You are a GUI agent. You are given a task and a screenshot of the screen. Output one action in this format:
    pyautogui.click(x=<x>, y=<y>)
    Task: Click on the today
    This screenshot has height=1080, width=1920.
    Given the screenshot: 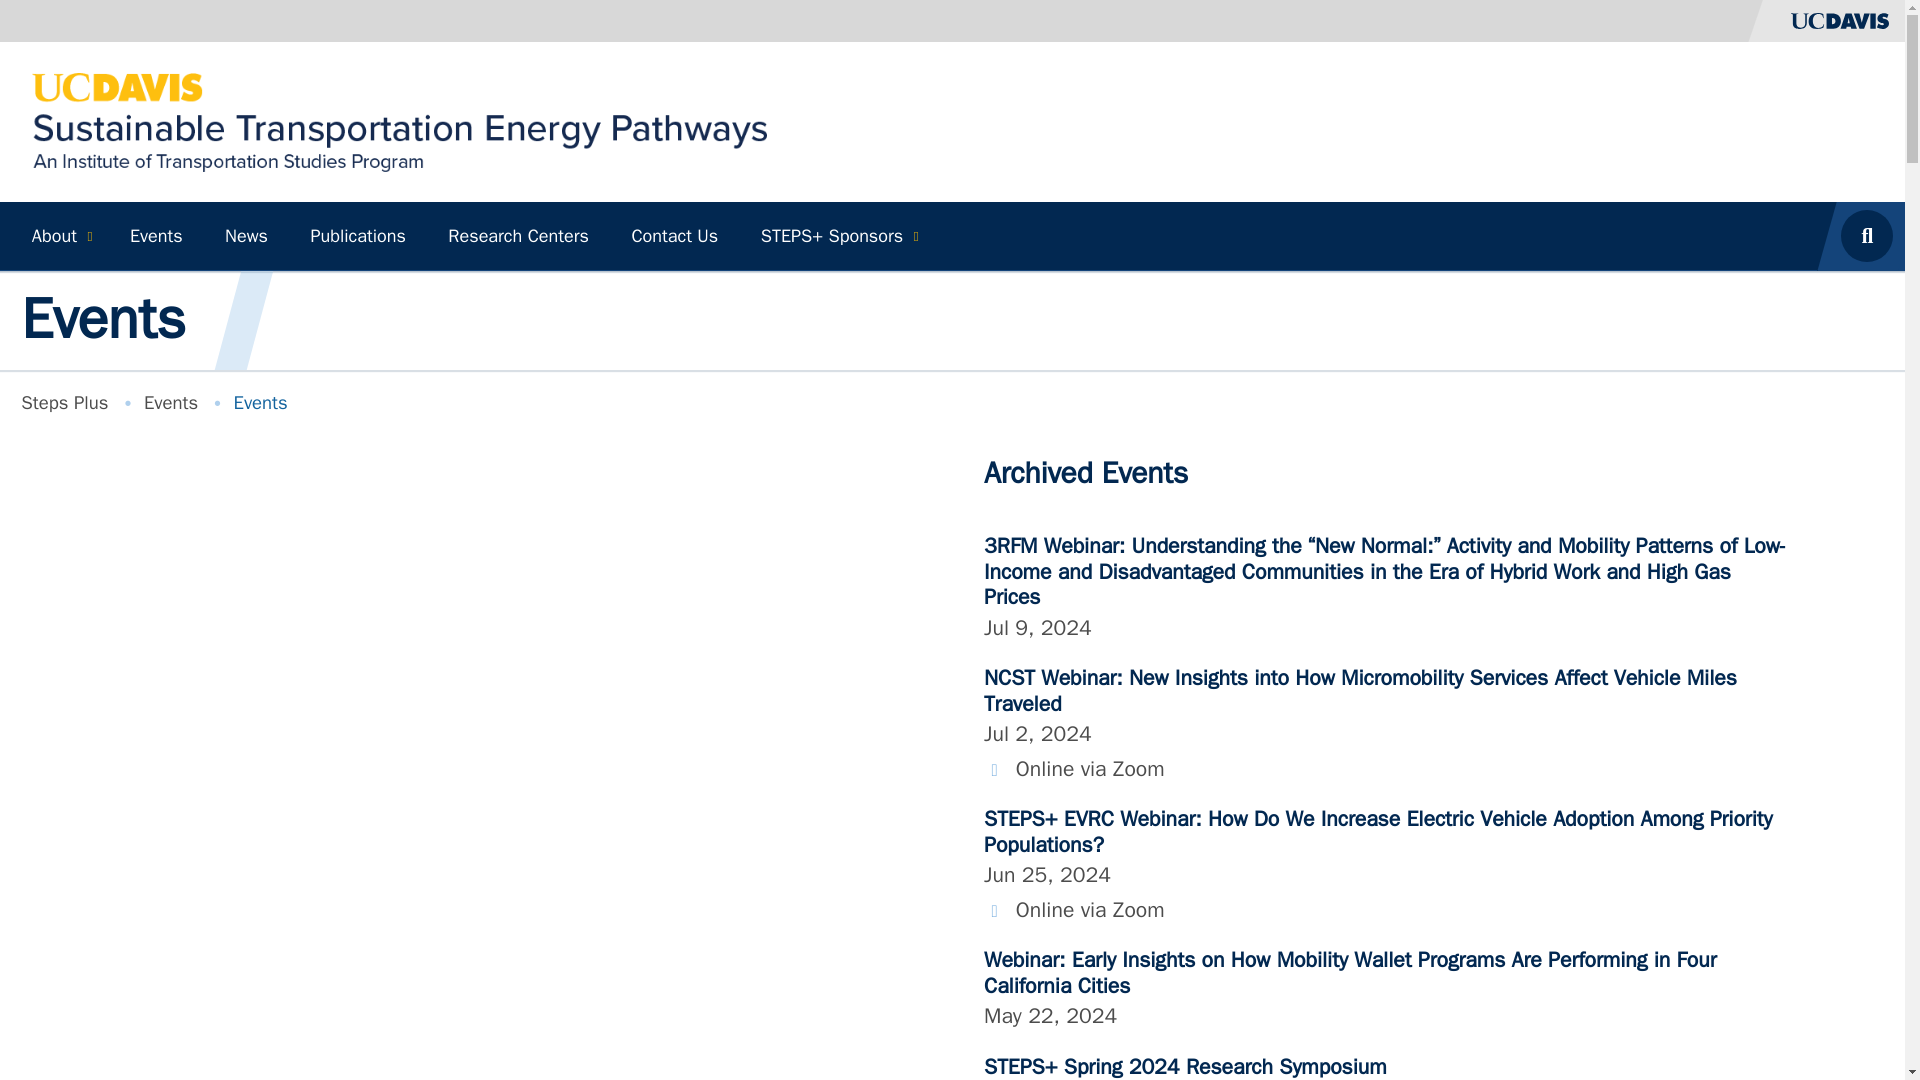 What is the action you would take?
    pyautogui.click(x=1386, y=712)
    